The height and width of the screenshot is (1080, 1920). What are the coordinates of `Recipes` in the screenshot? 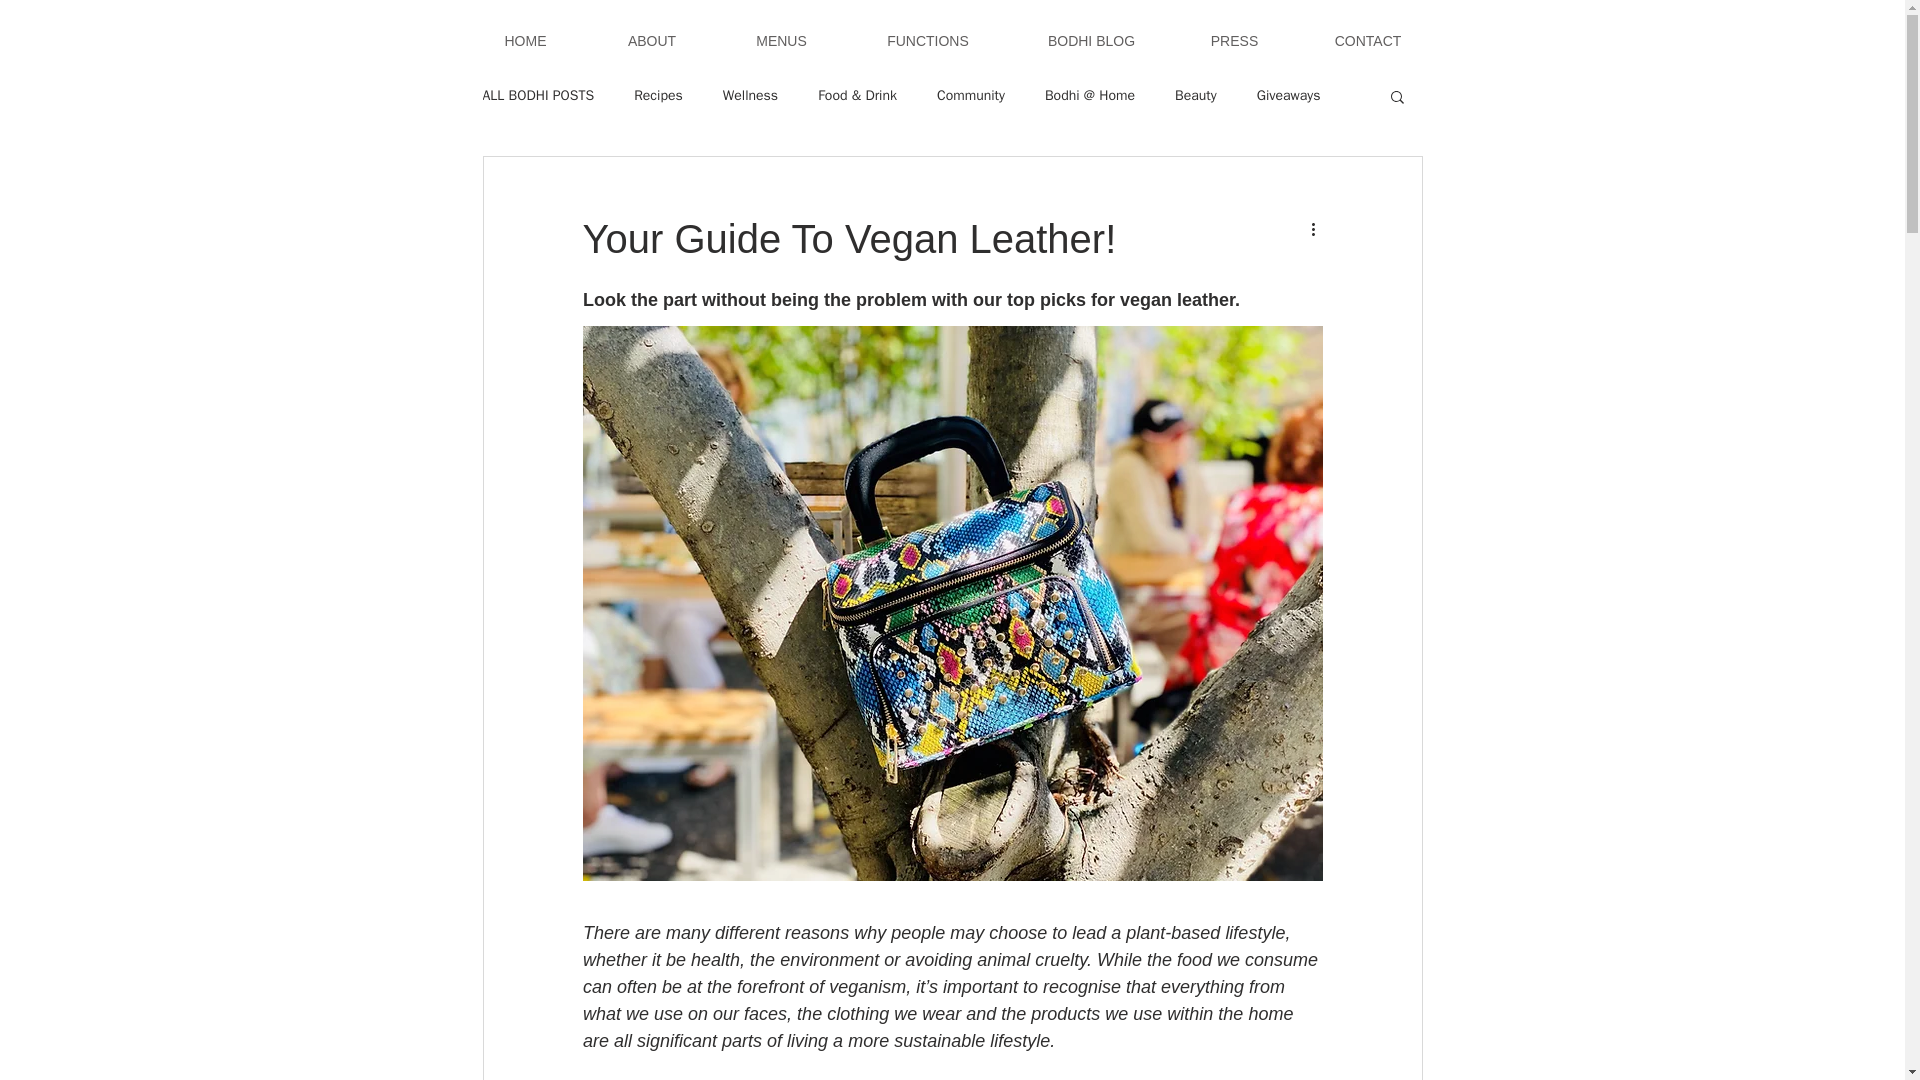 It's located at (658, 96).